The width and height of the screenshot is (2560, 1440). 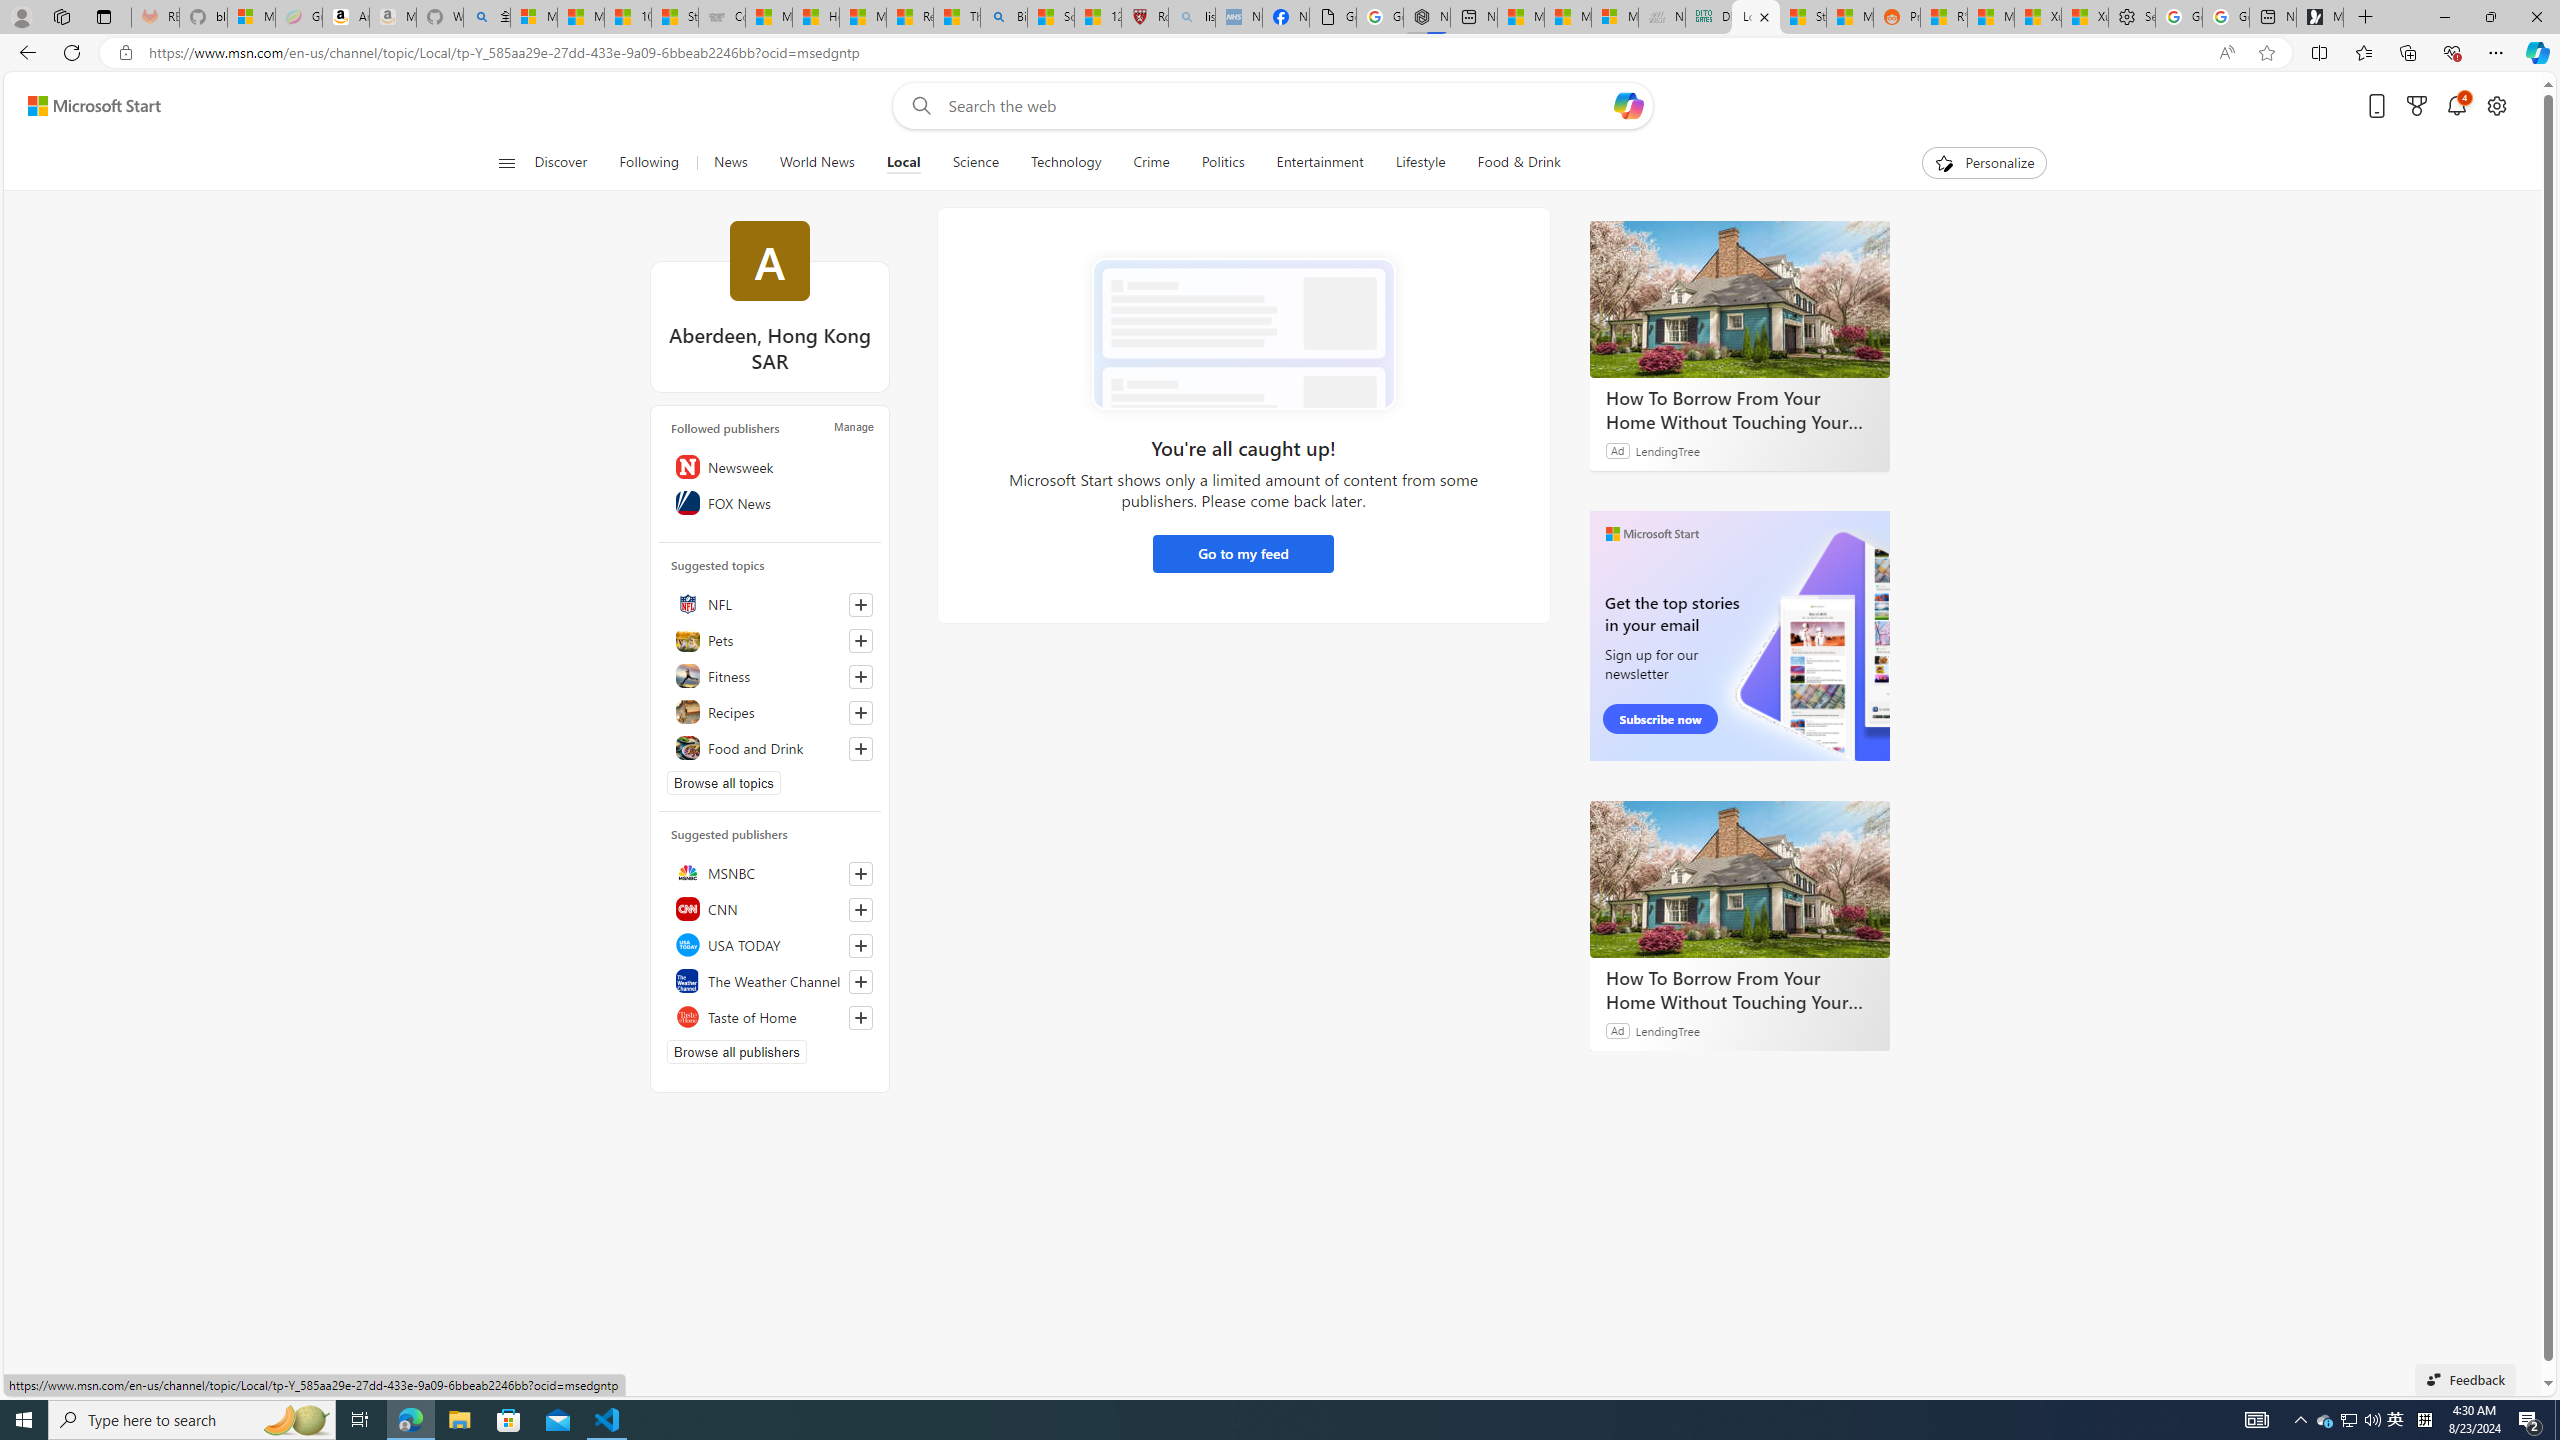 I want to click on FOX News, so click(x=770, y=502).